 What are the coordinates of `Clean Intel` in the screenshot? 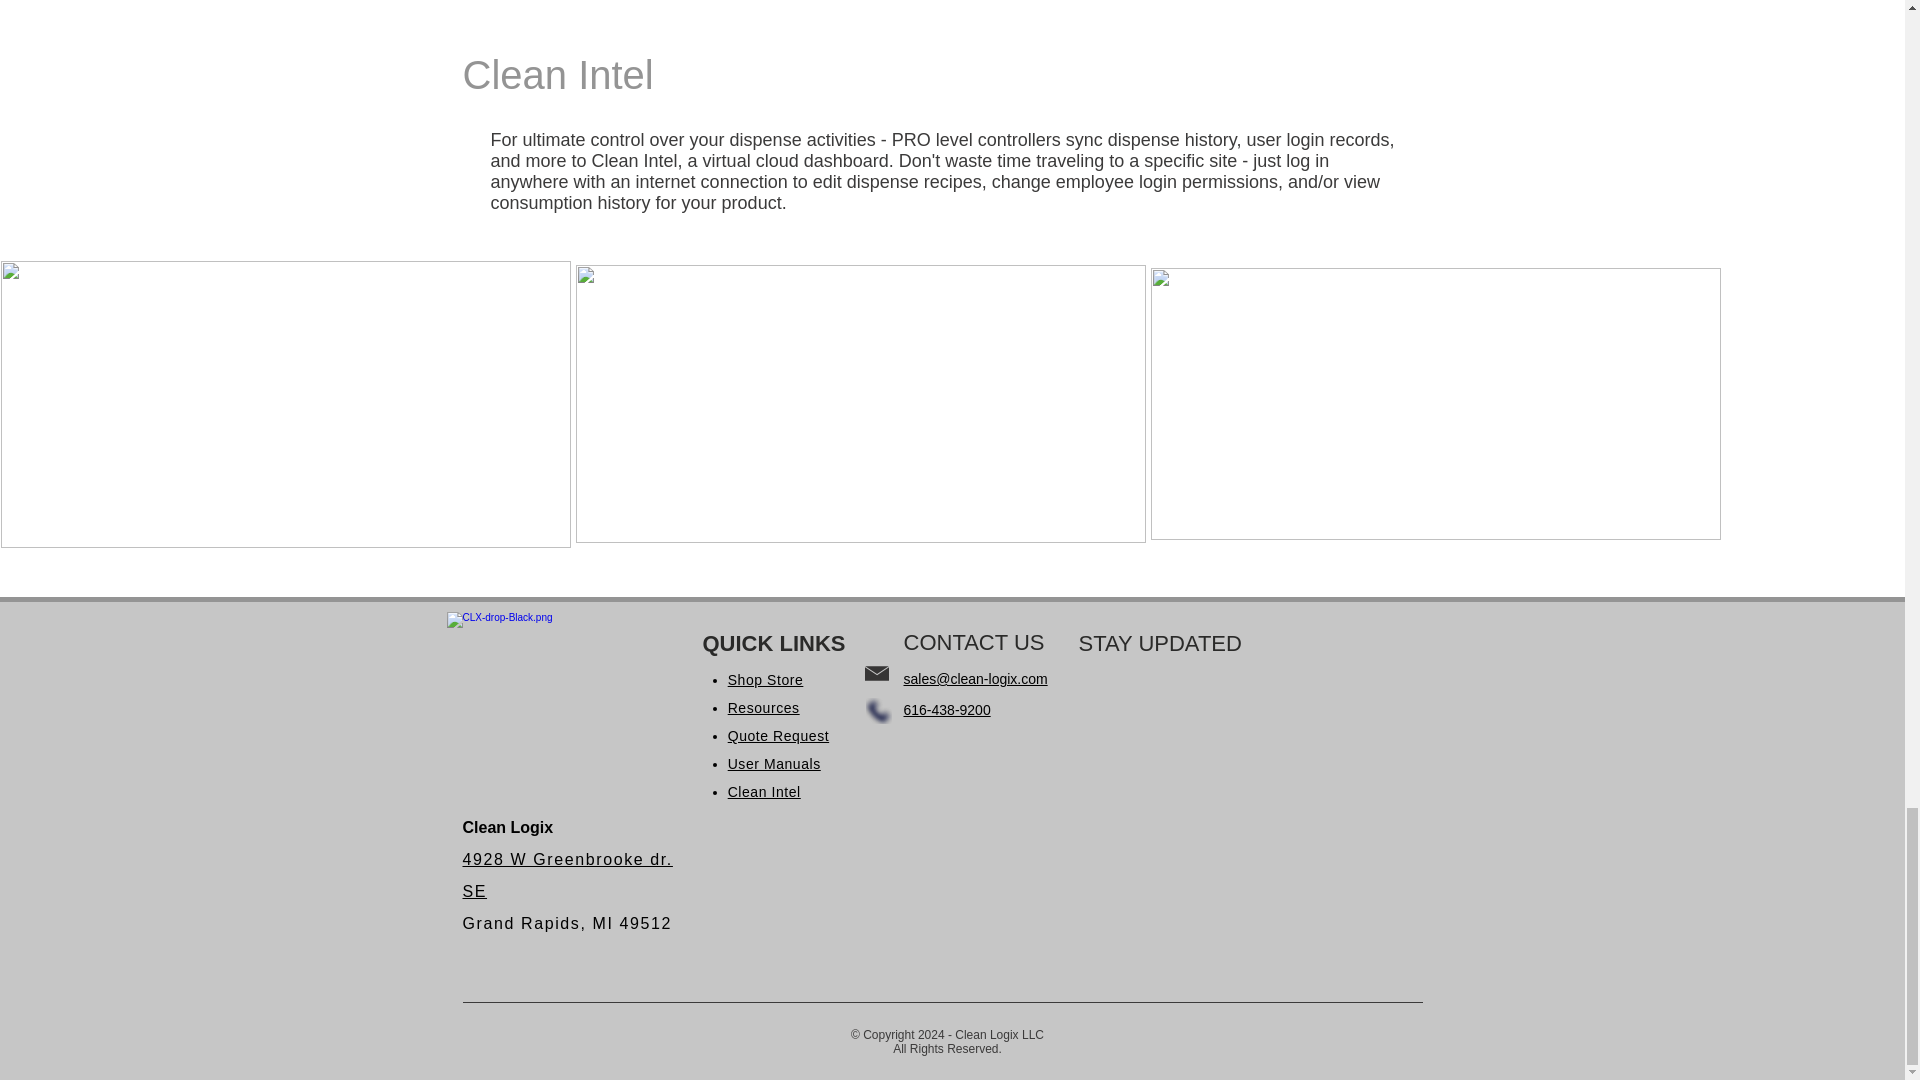 It's located at (764, 792).